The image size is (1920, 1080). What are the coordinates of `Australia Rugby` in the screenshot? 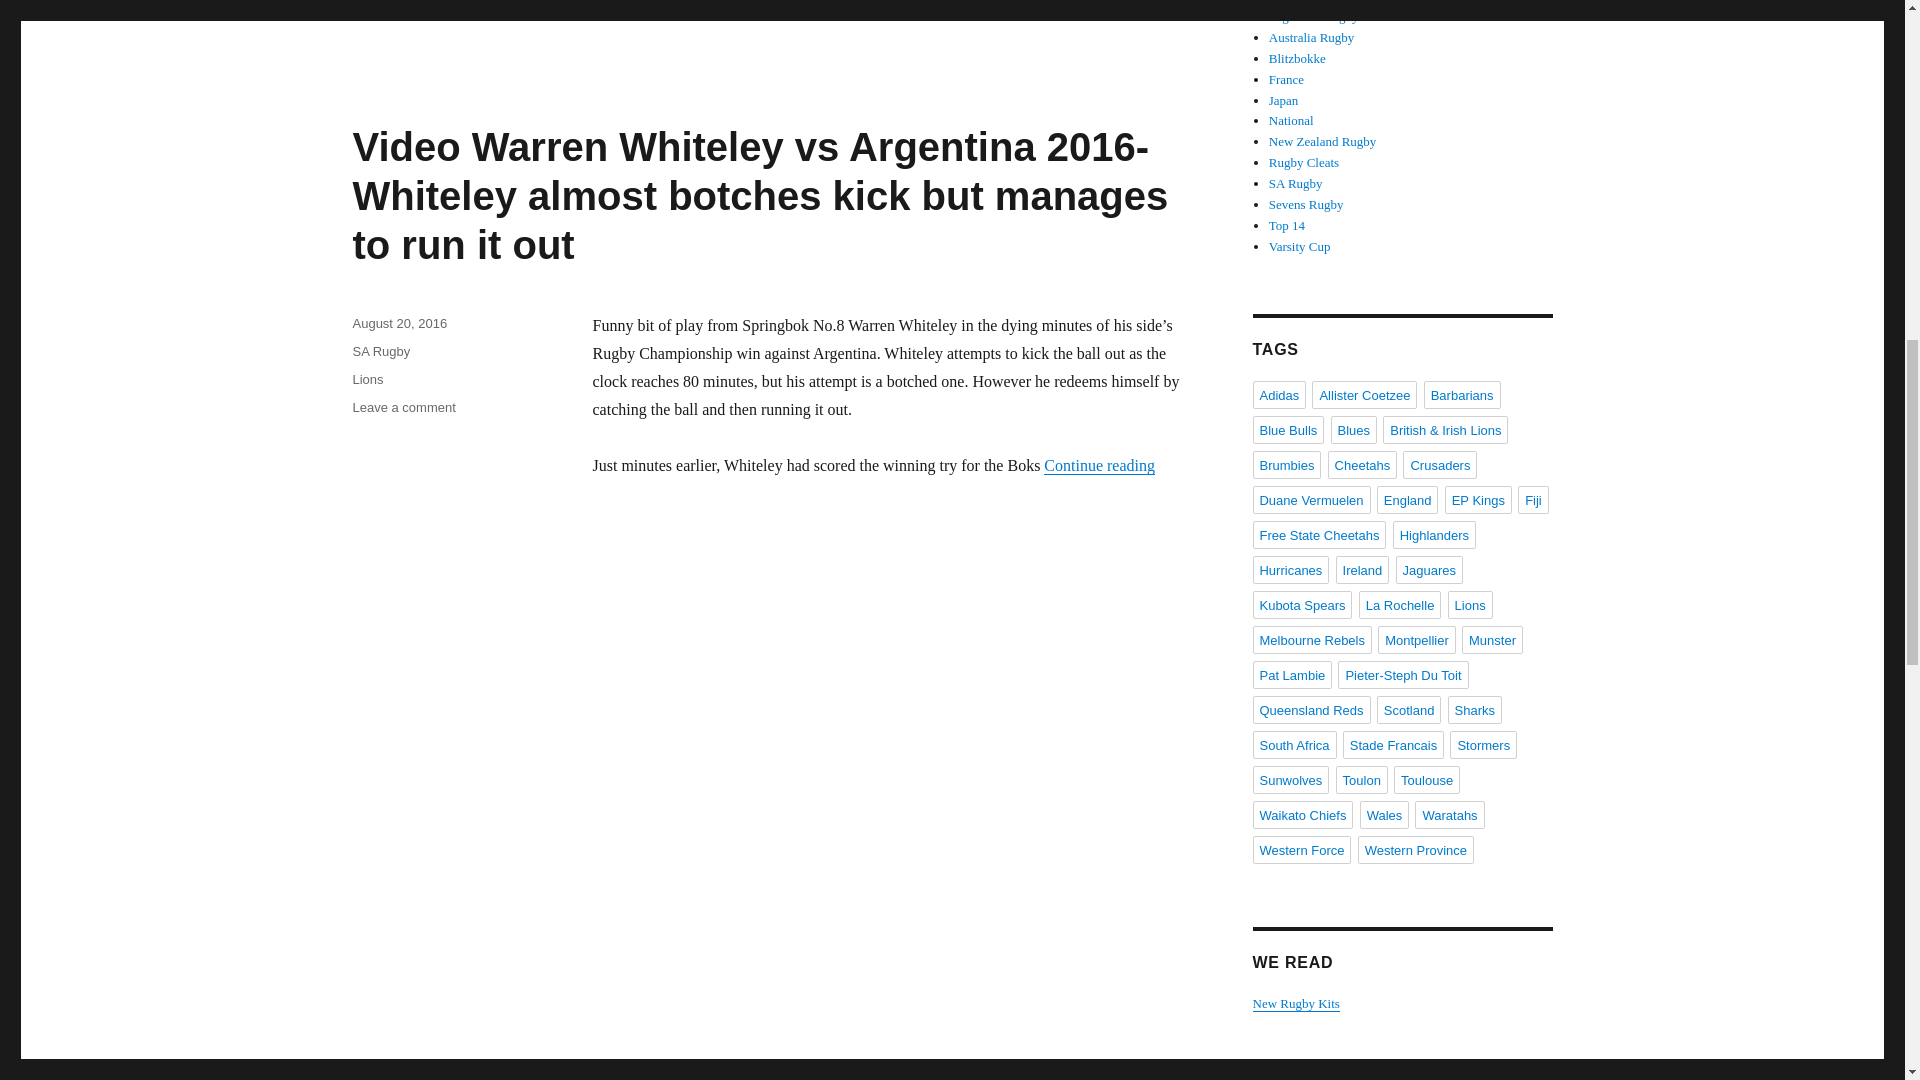 It's located at (1312, 38).